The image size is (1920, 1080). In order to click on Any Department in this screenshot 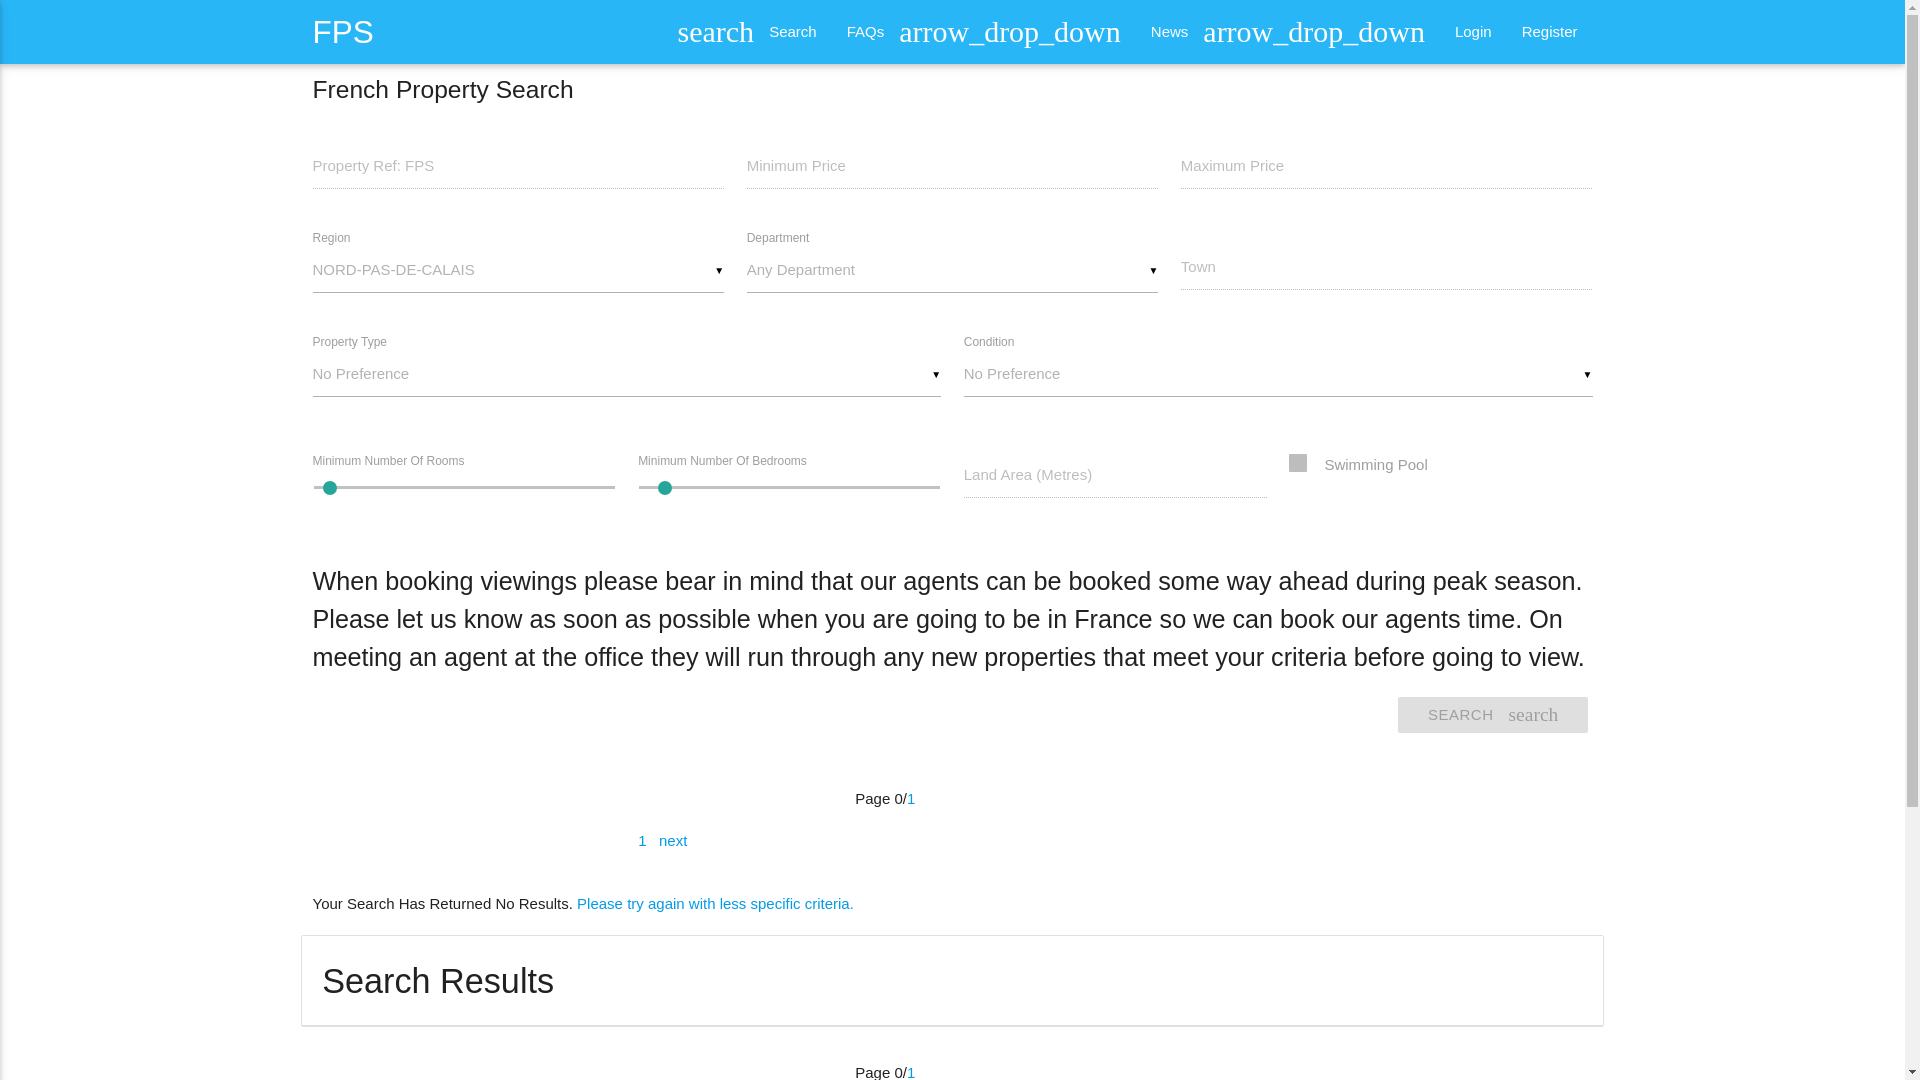, I will do `click(952, 270)`.